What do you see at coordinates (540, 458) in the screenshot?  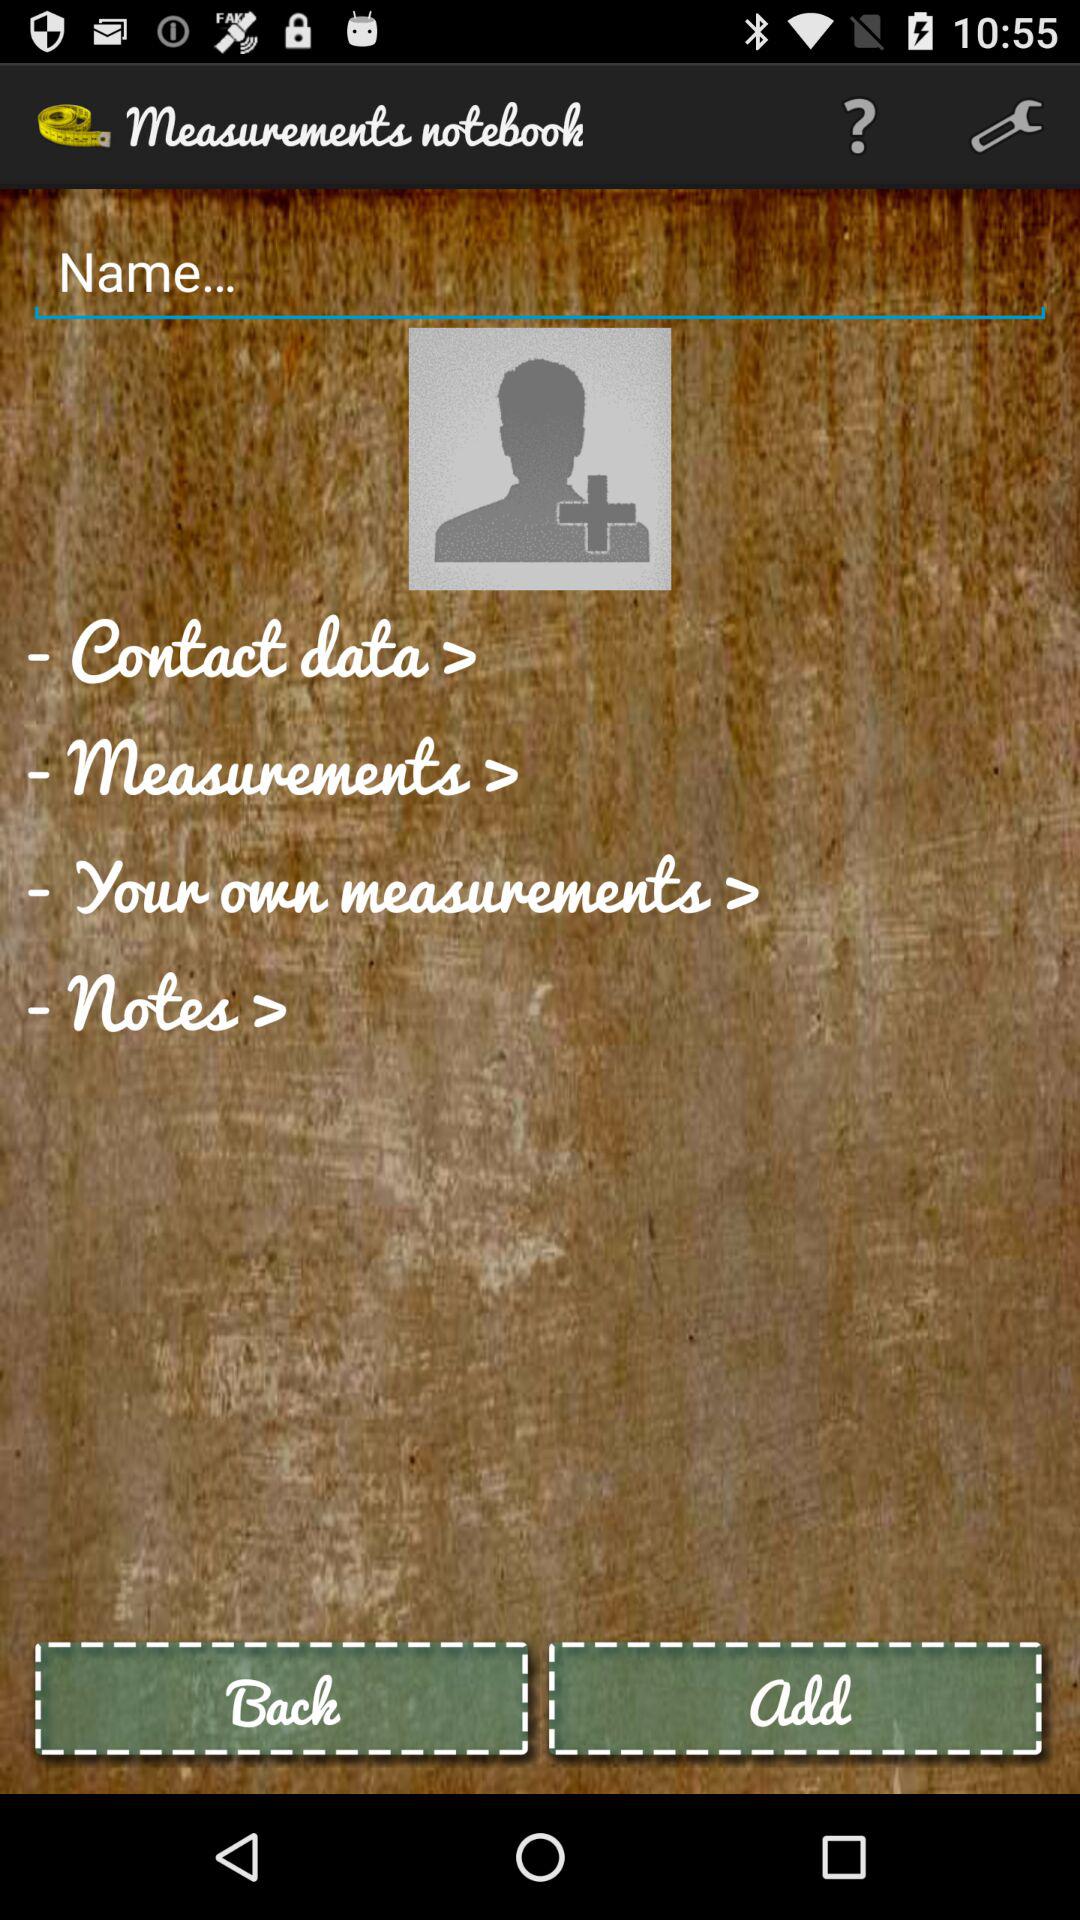 I see `change avatar image` at bounding box center [540, 458].